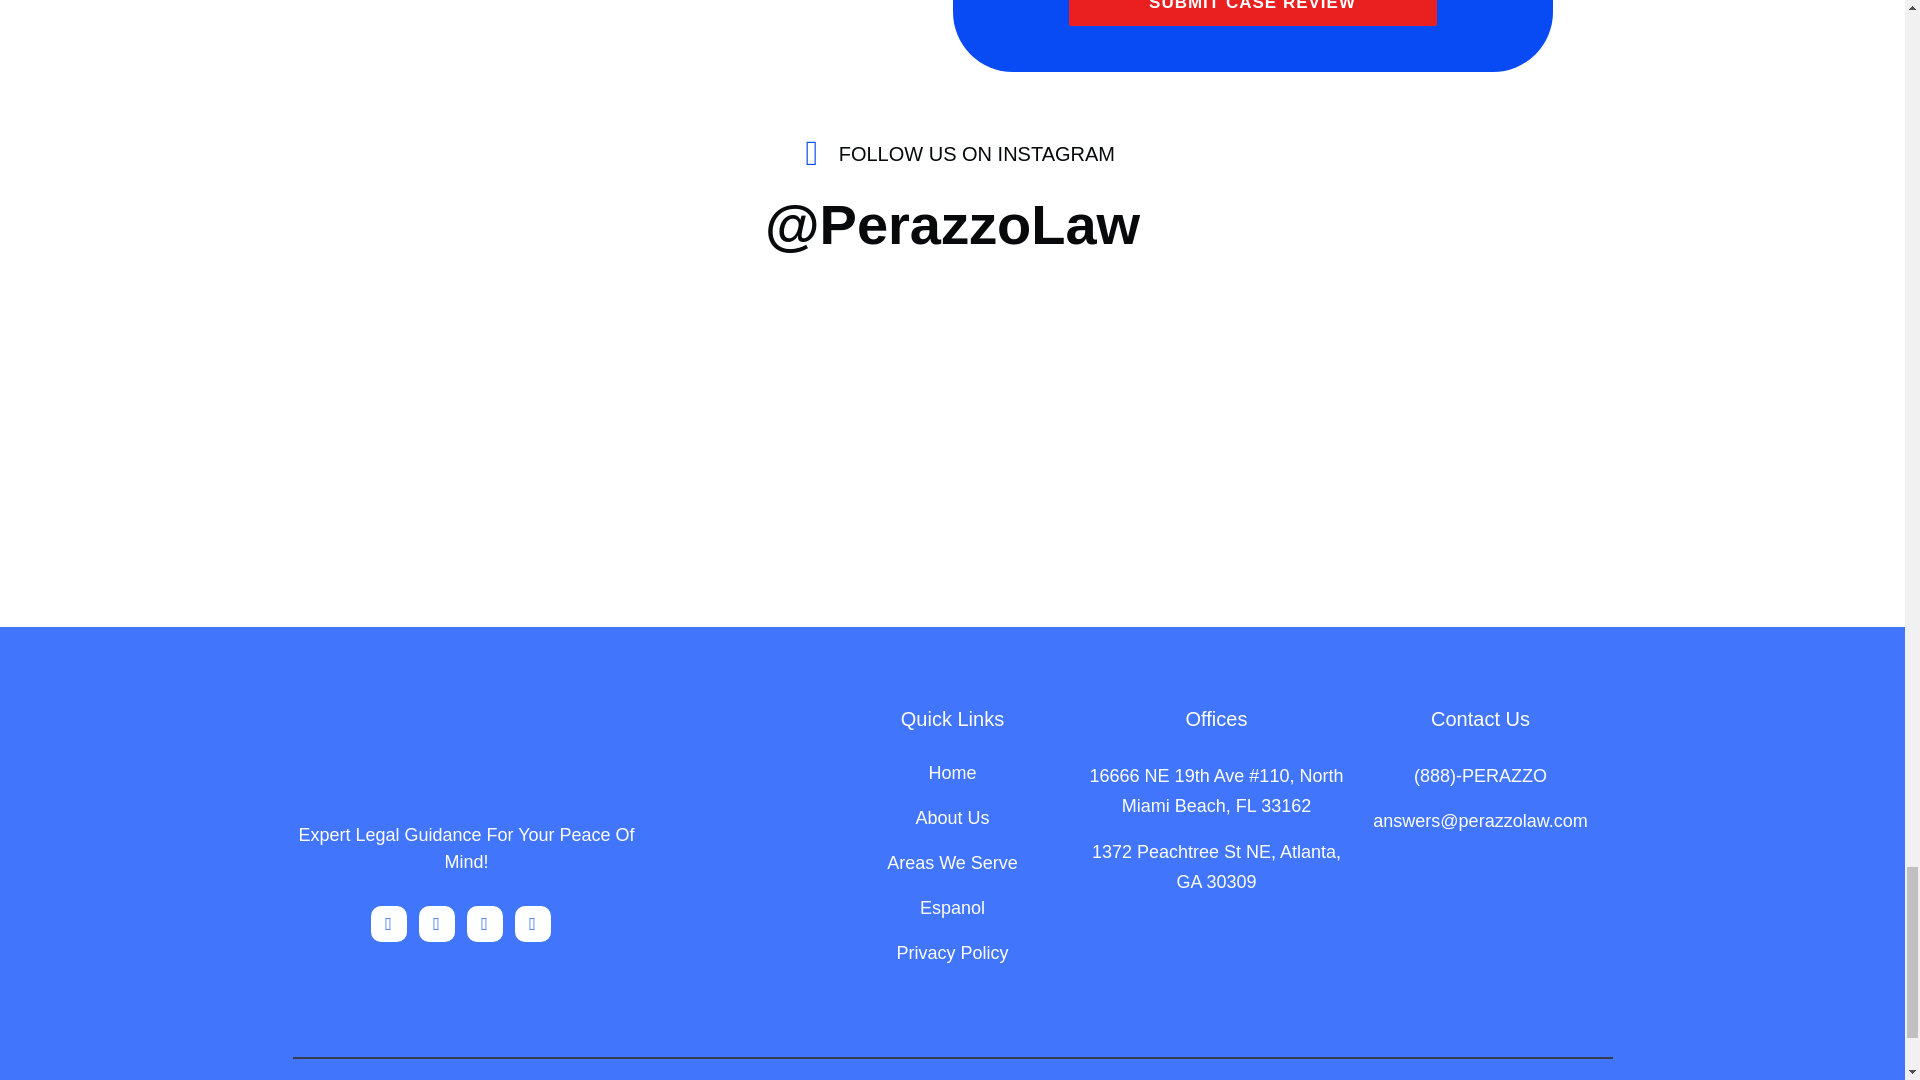  What do you see at coordinates (532, 924) in the screenshot?
I see `Youtube` at bounding box center [532, 924].